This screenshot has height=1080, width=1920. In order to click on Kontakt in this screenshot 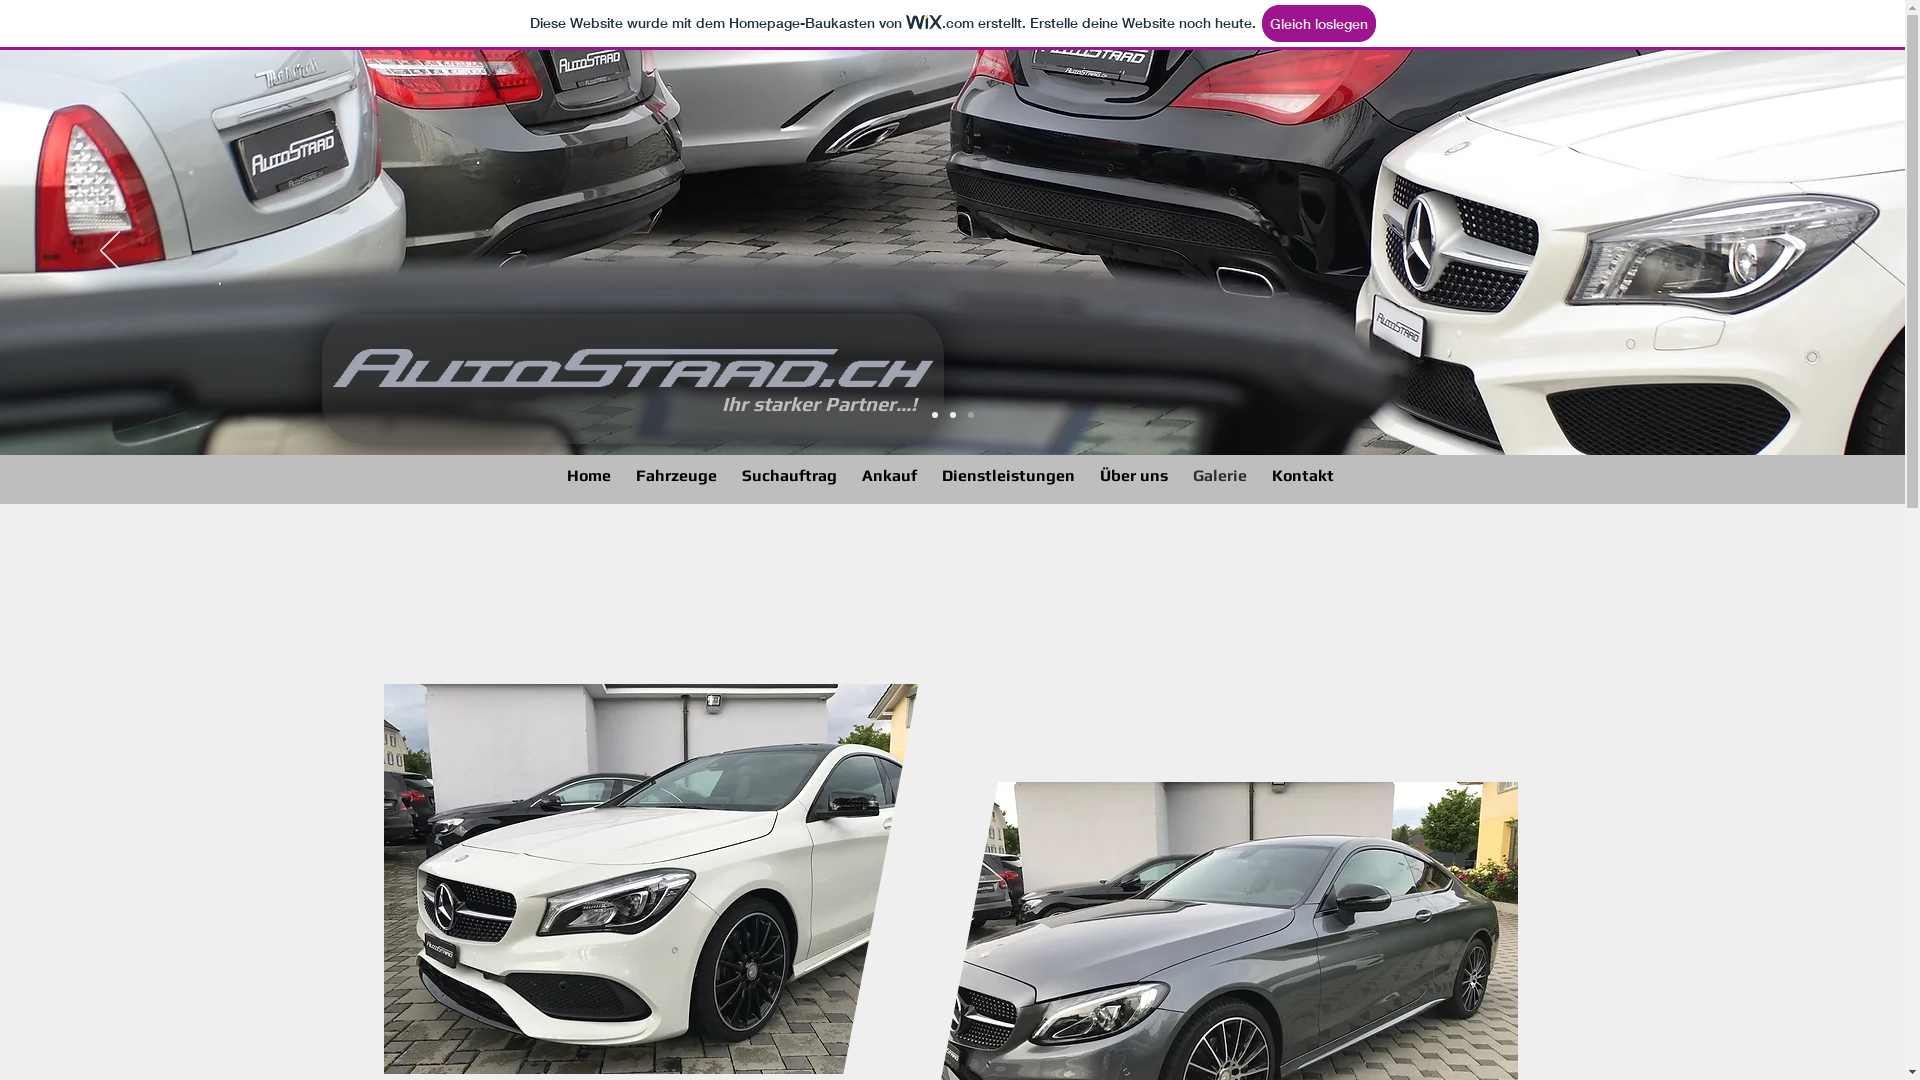, I will do `click(1304, 476)`.